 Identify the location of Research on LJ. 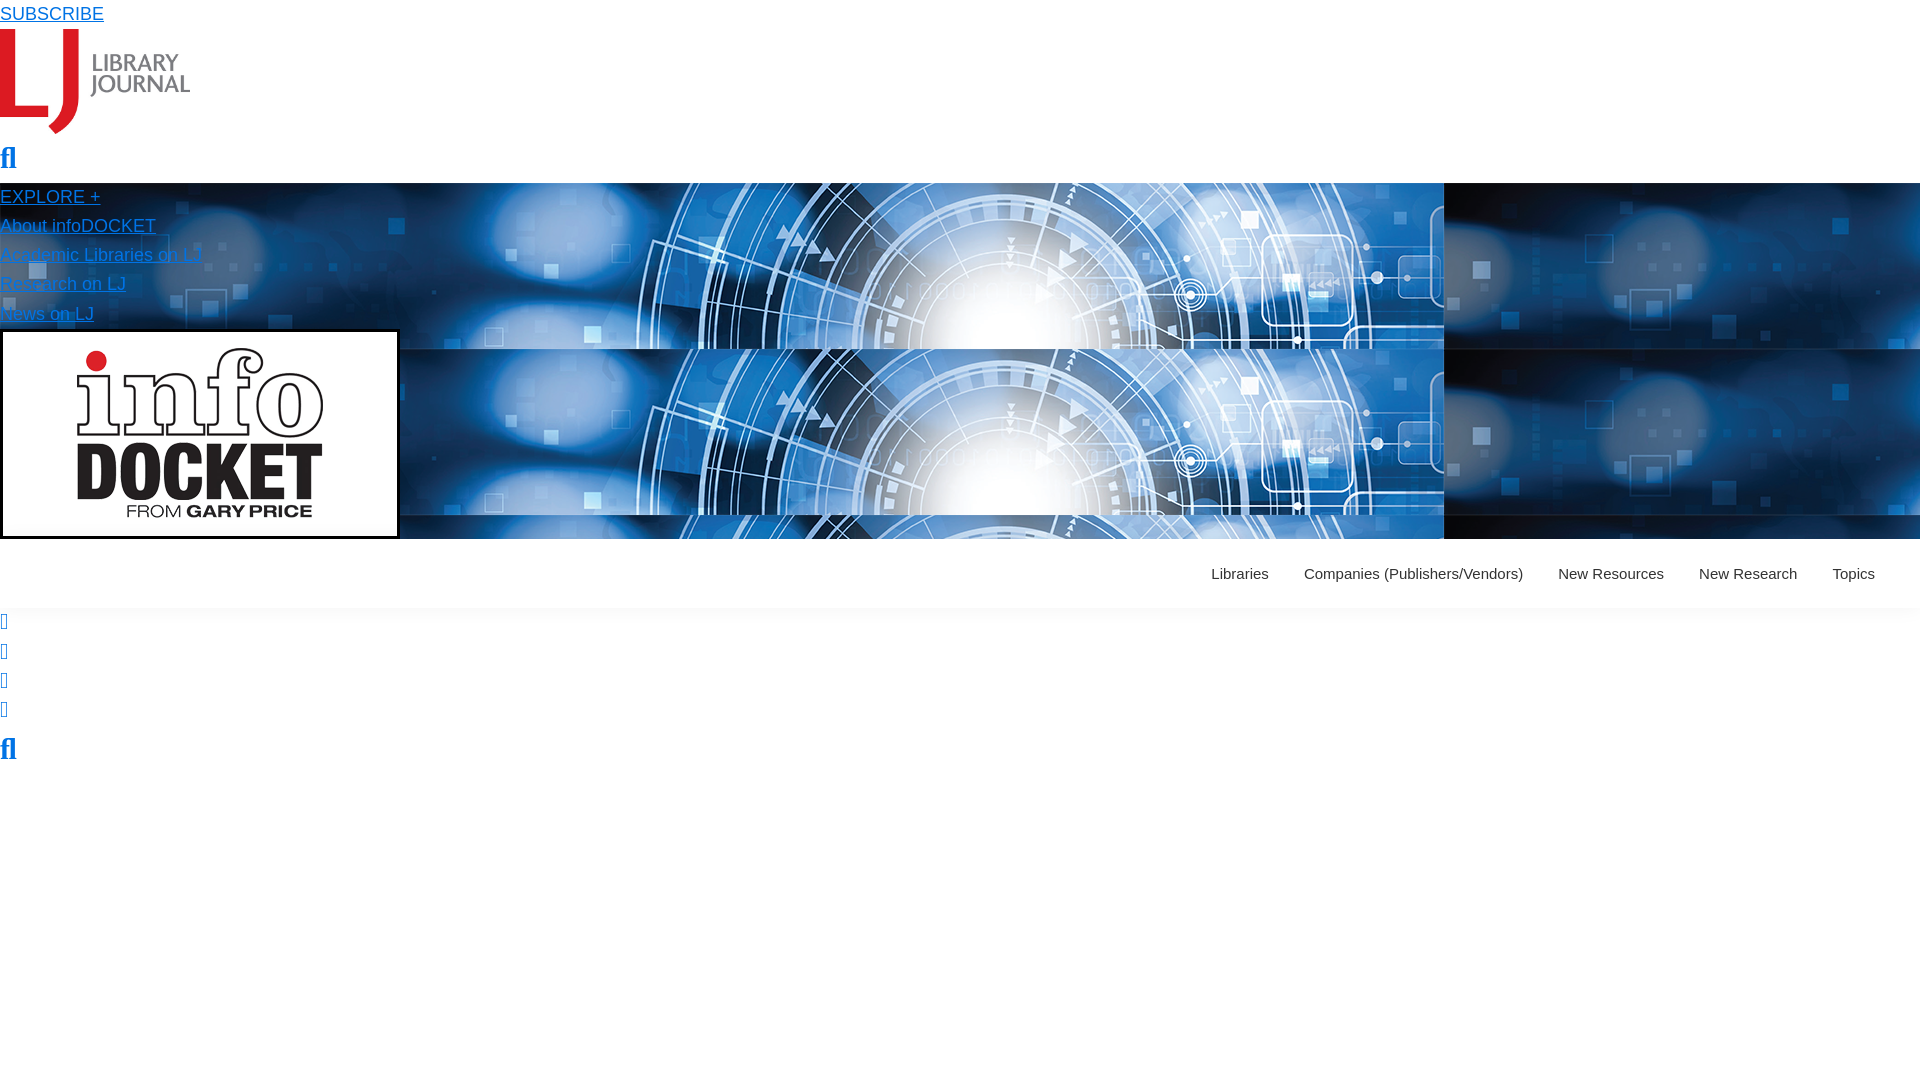
(63, 284).